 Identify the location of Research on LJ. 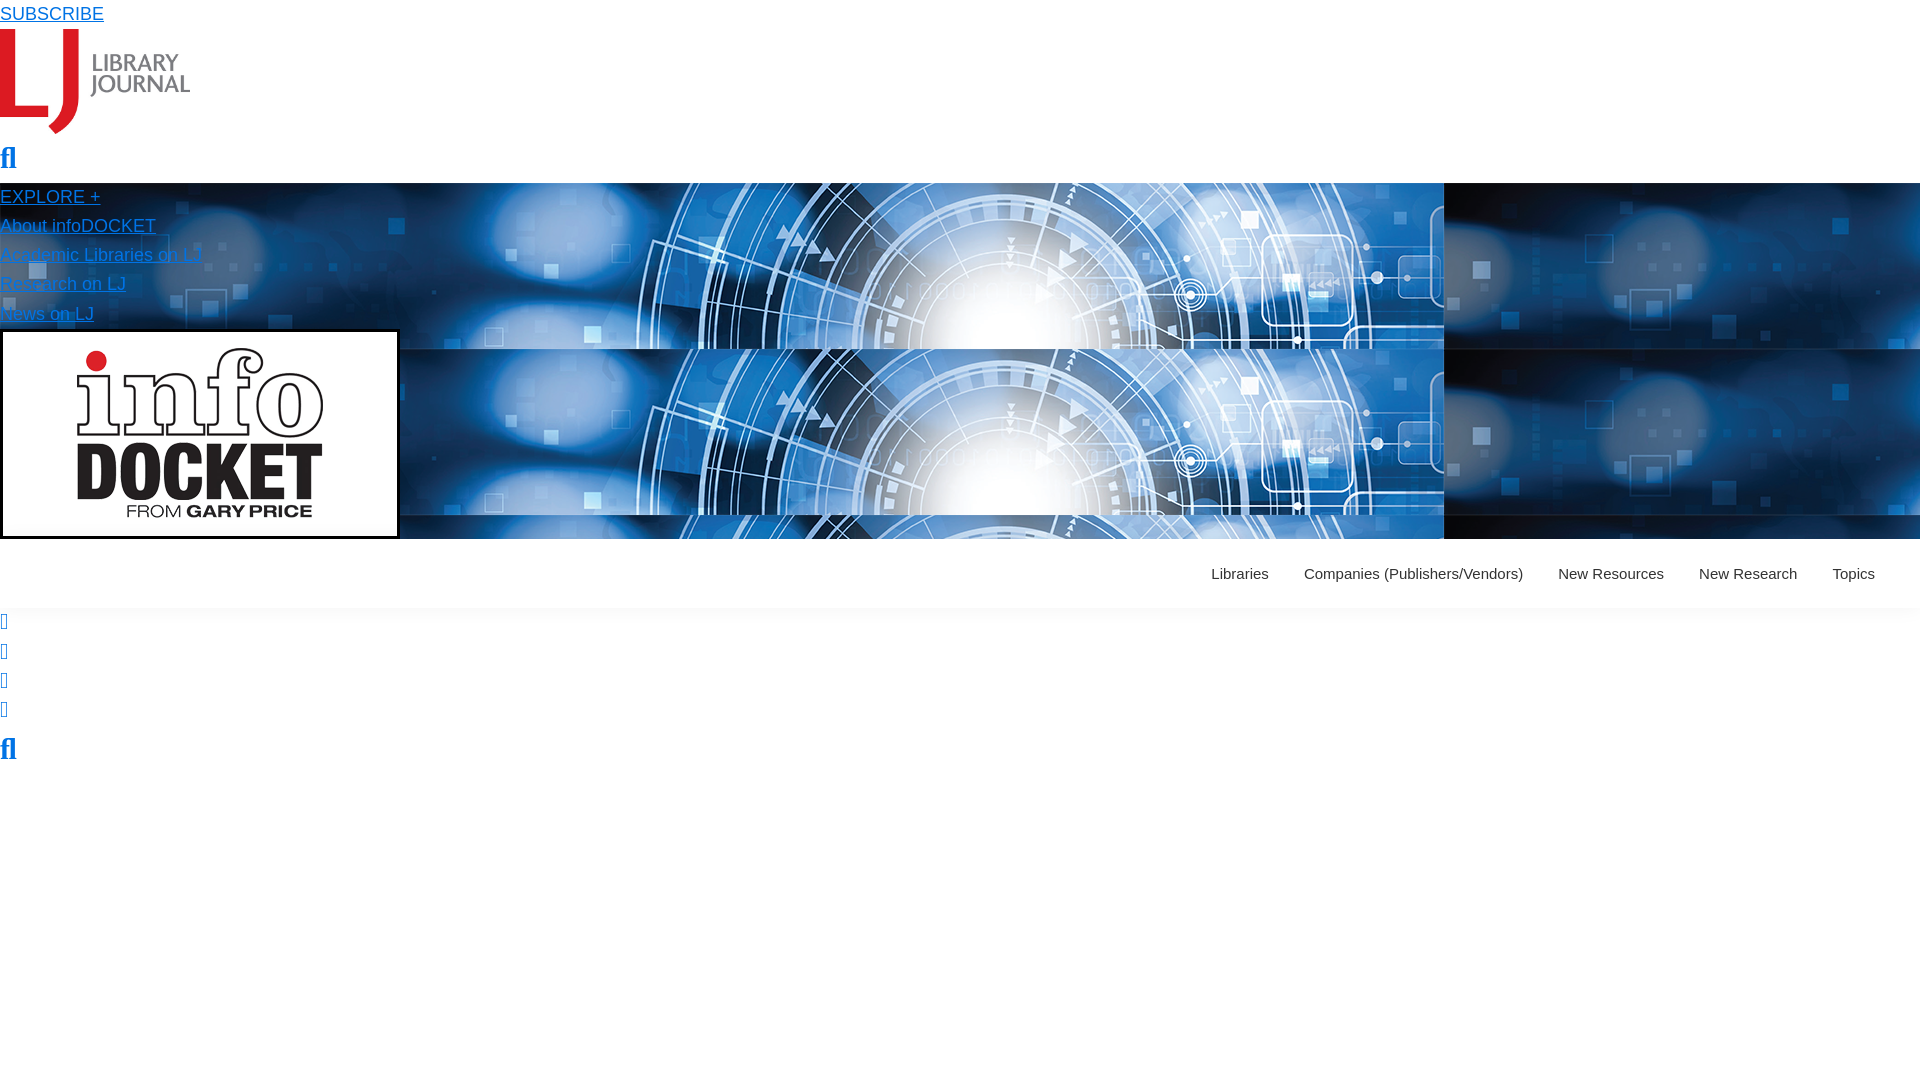
(63, 284).